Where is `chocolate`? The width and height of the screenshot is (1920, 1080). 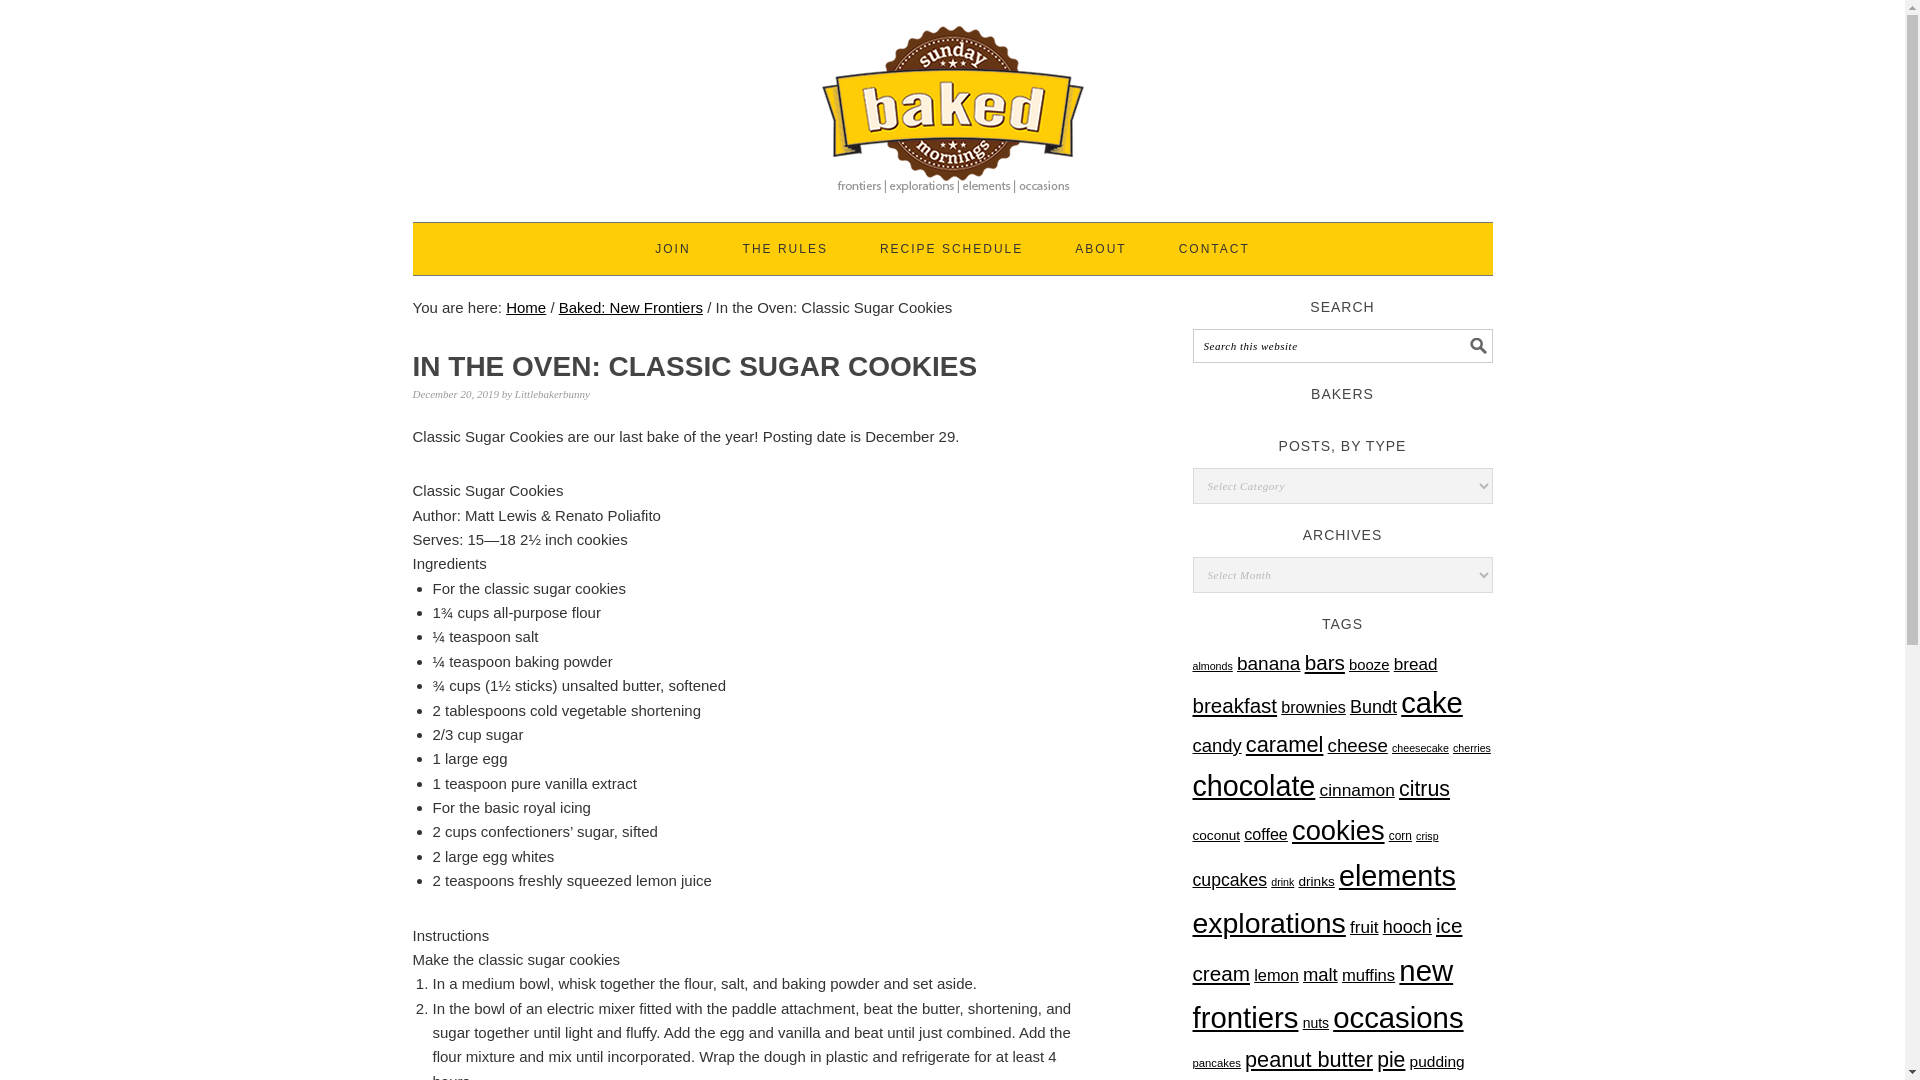 chocolate is located at coordinates (1254, 786).